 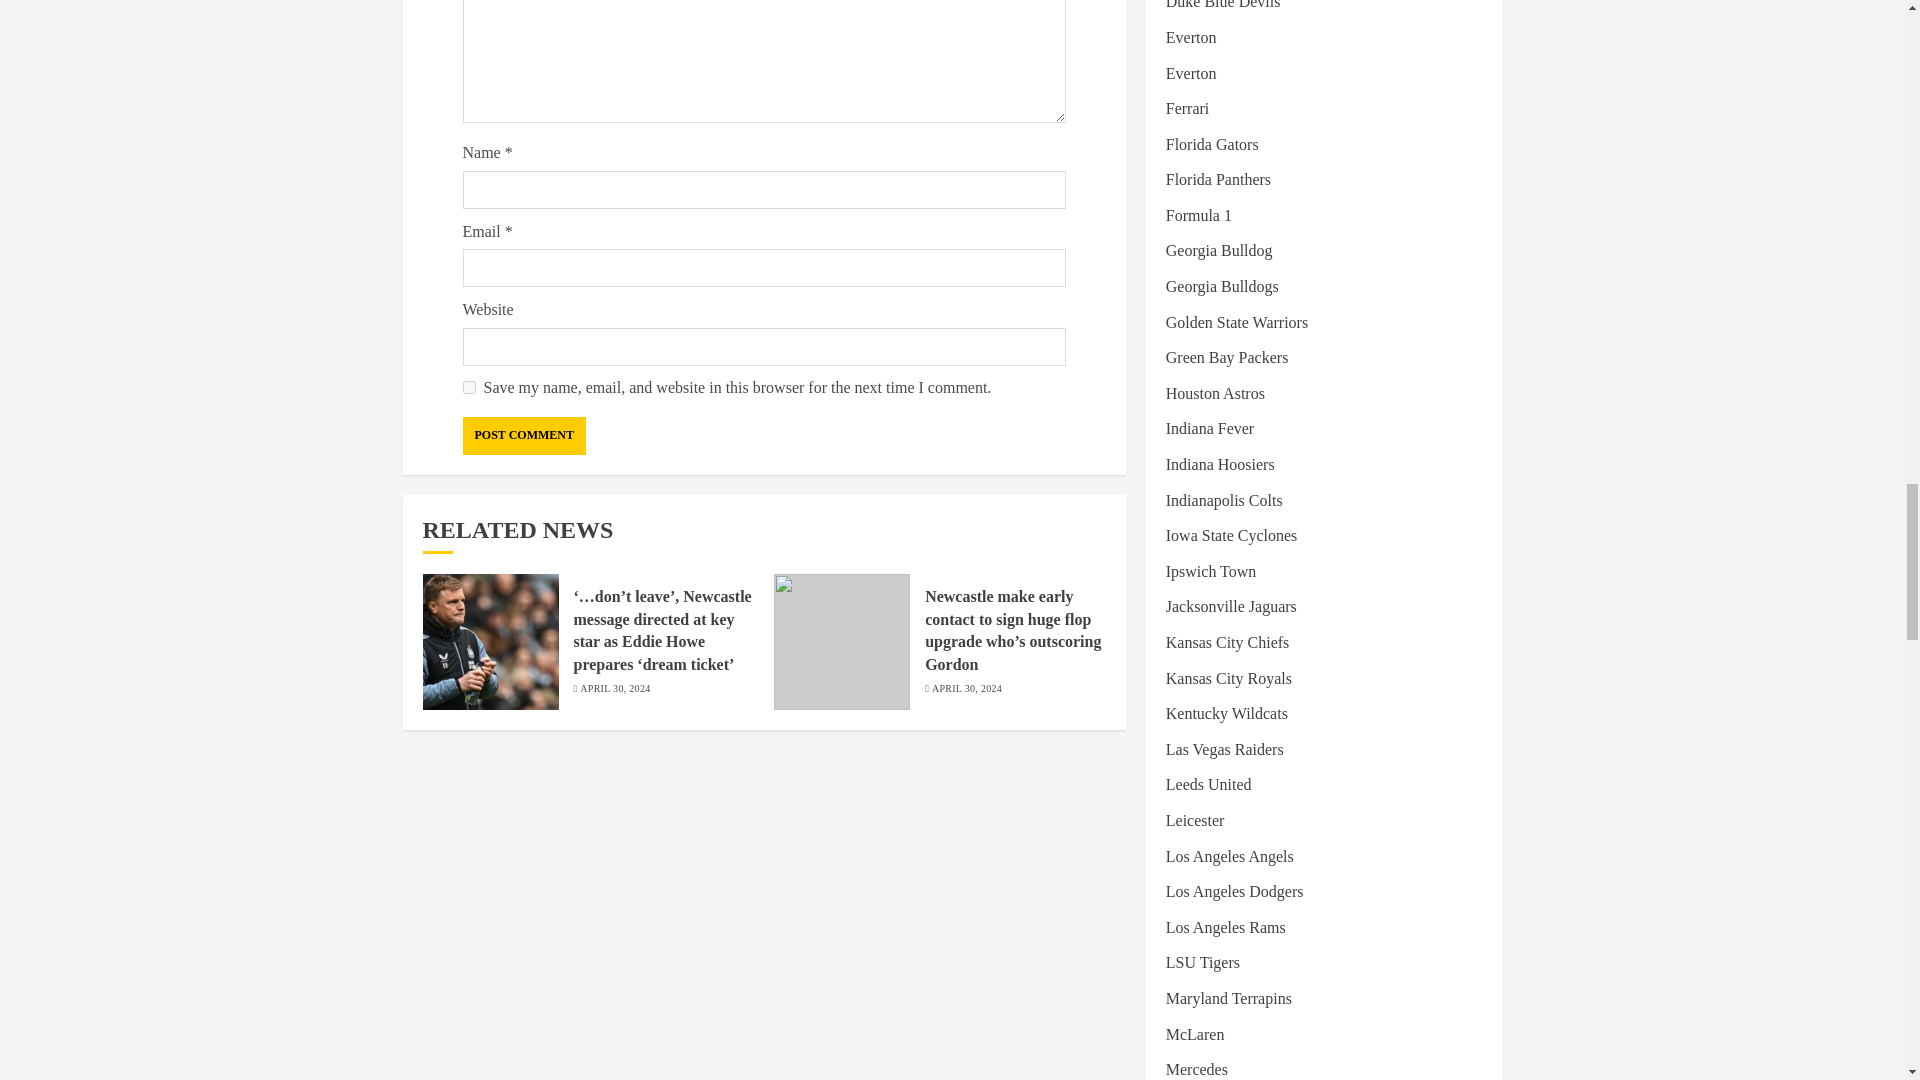 What do you see at coordinates (966, 688) in the screenshot?
I see `APRIL 30, 2024` at bounding box center [966, 688].